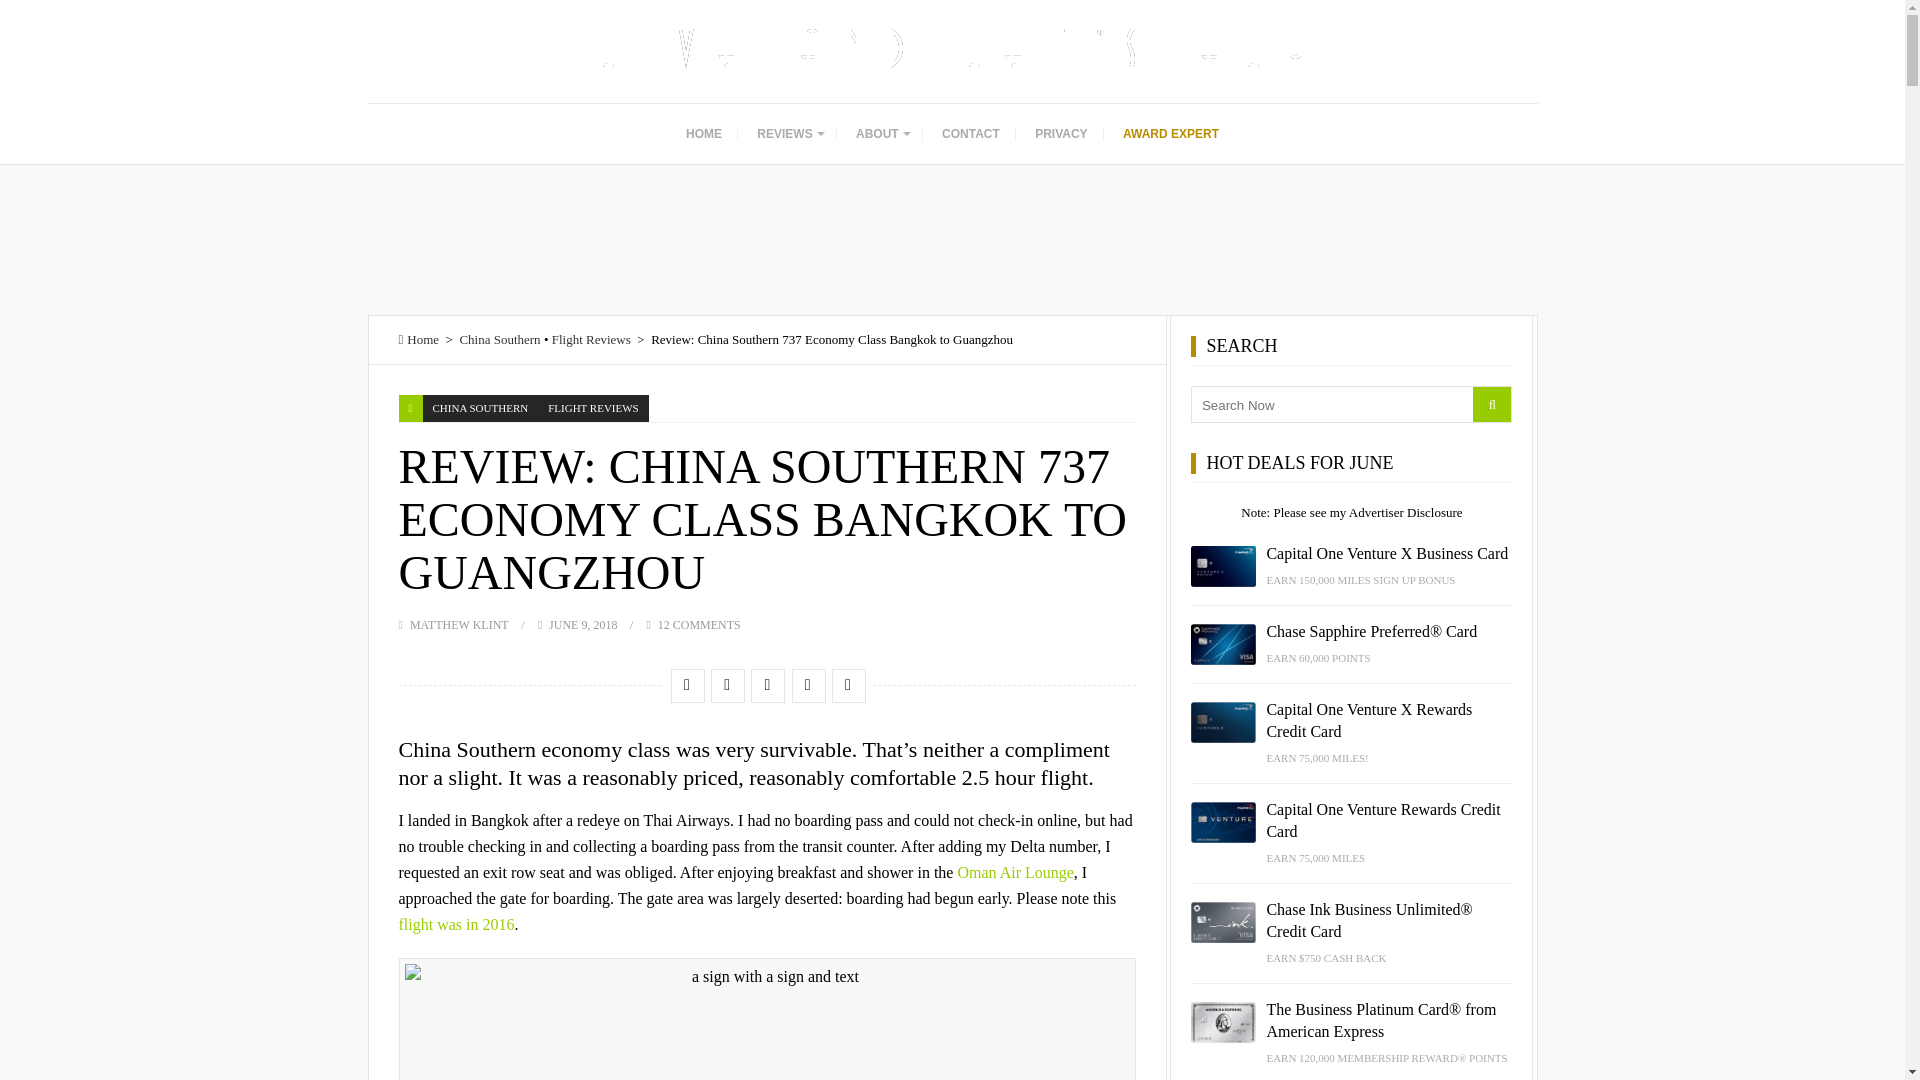  What do you see at coordinates (418, 338) in the screenshot?
I see `Home` at bounding box center [418, 338].